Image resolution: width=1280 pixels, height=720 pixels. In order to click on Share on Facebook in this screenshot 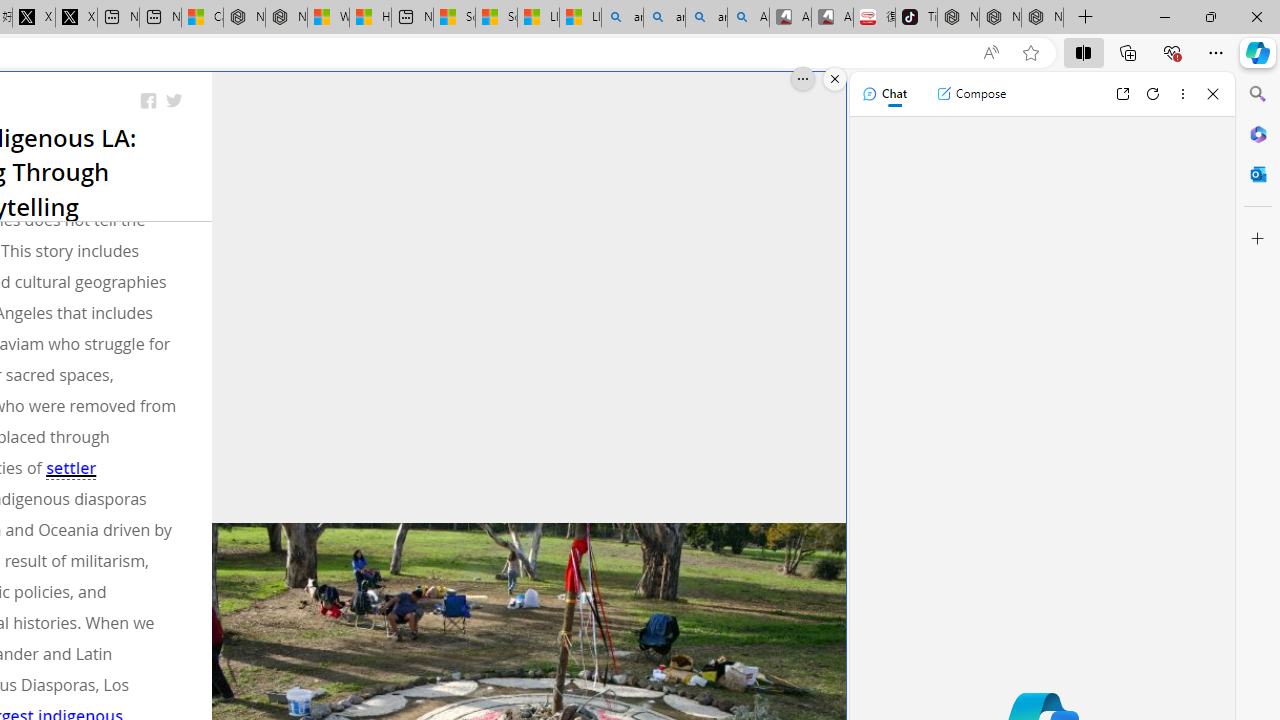, I will do `click(148, 102)`.